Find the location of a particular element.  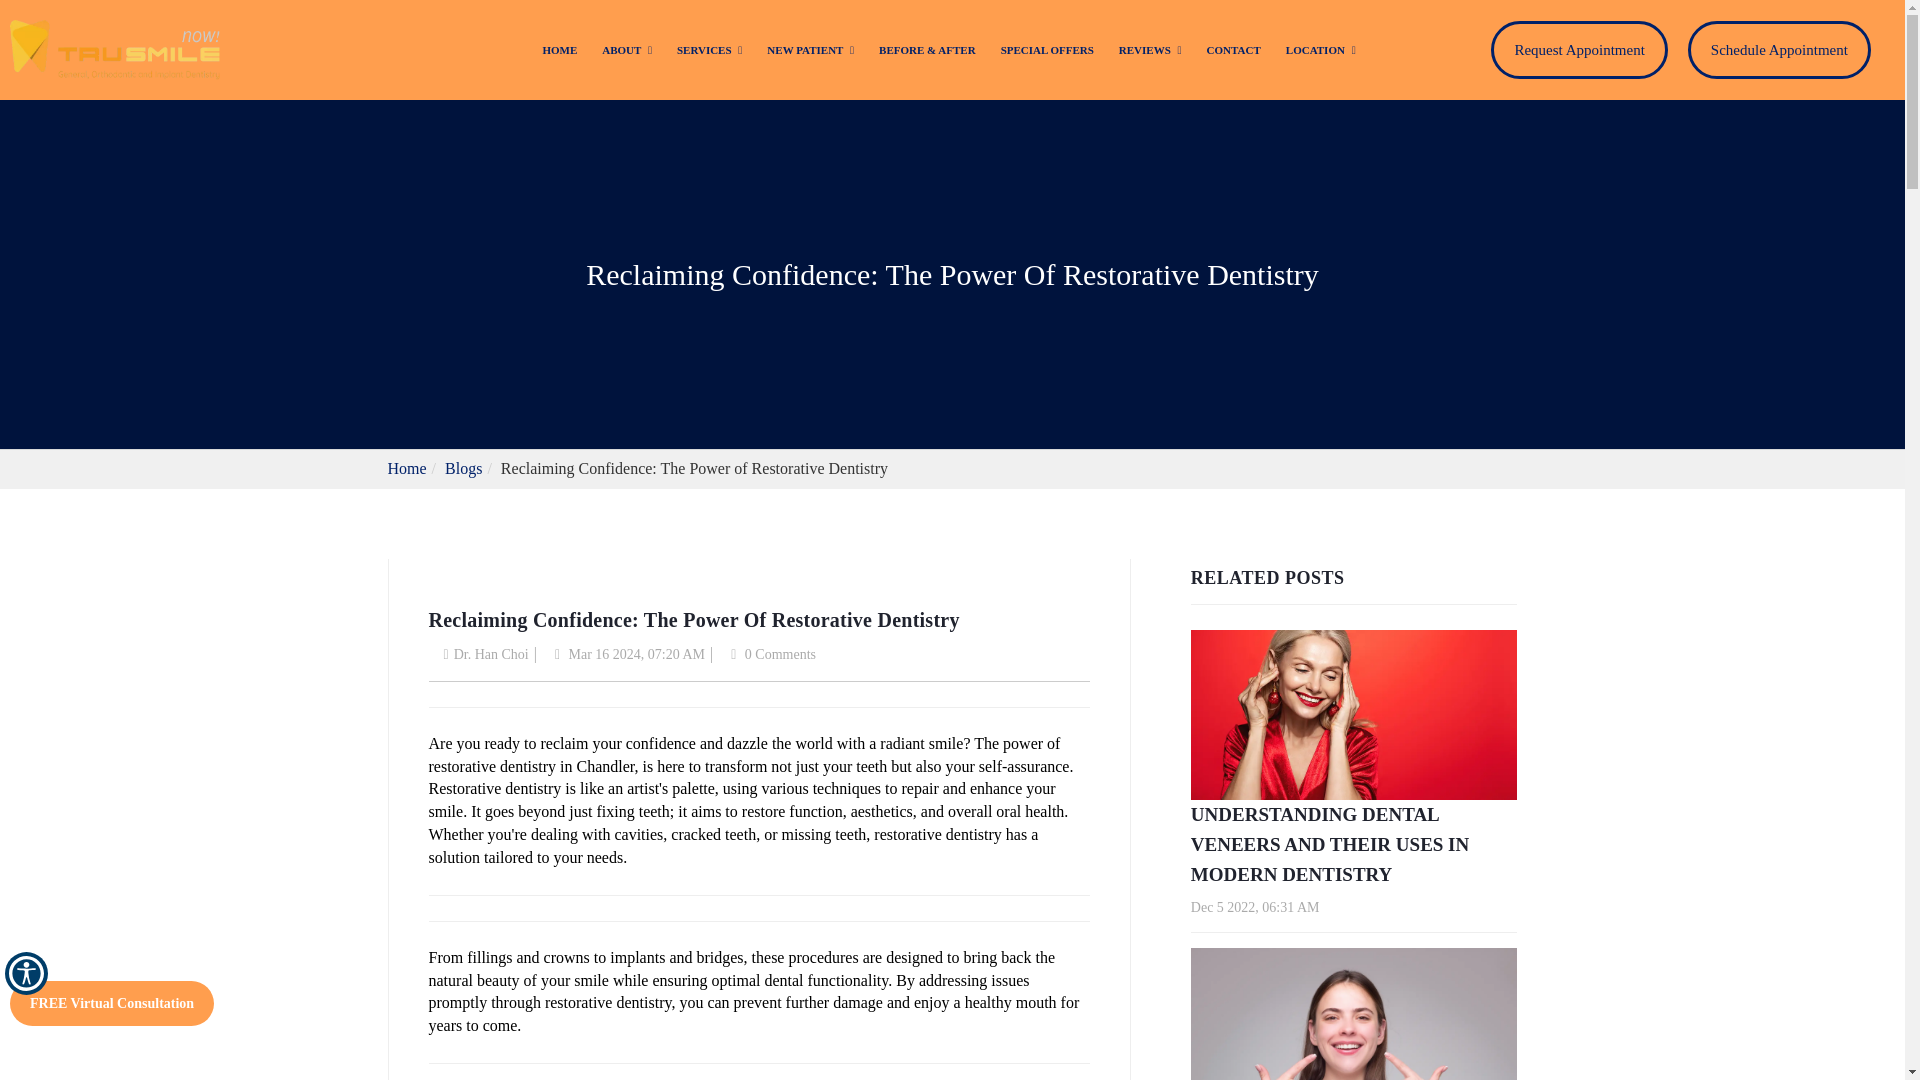

LOCATION is located at coordinates (1320, 51).